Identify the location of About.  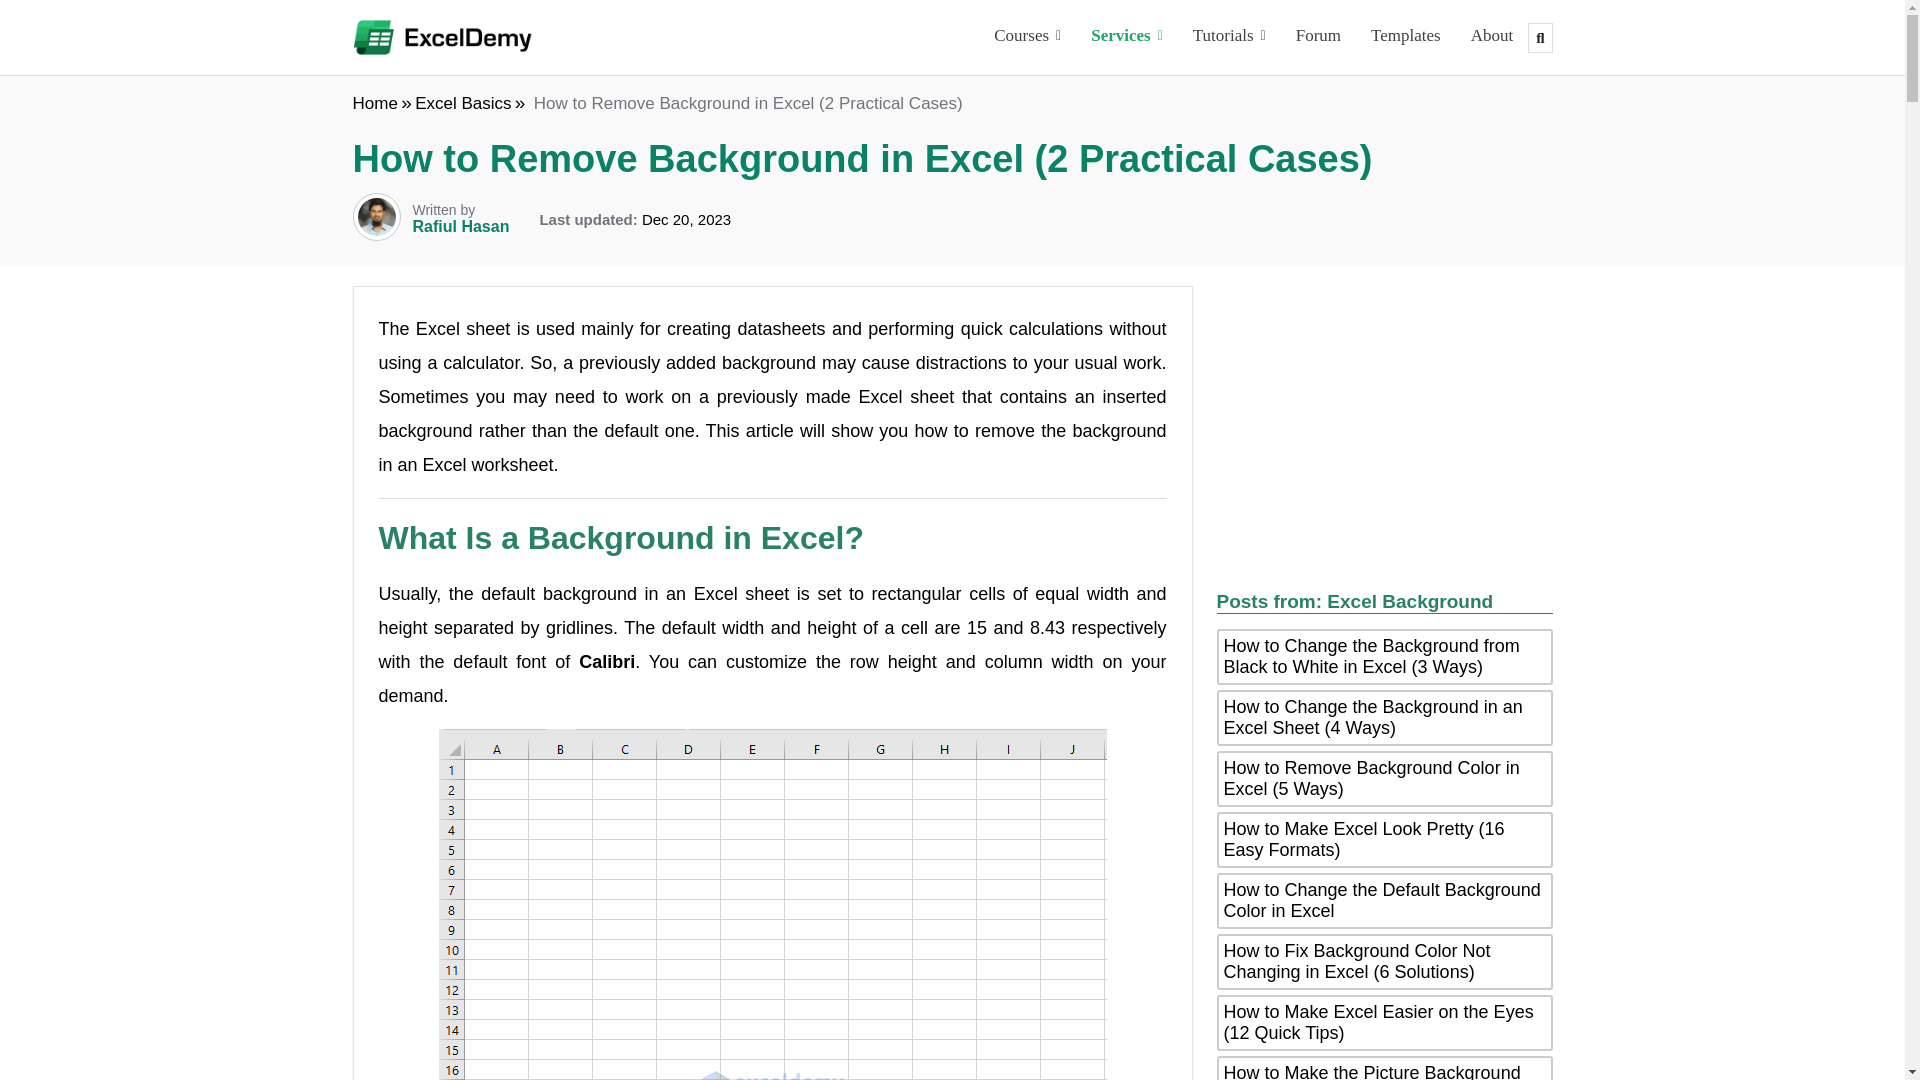
(1492, 38).